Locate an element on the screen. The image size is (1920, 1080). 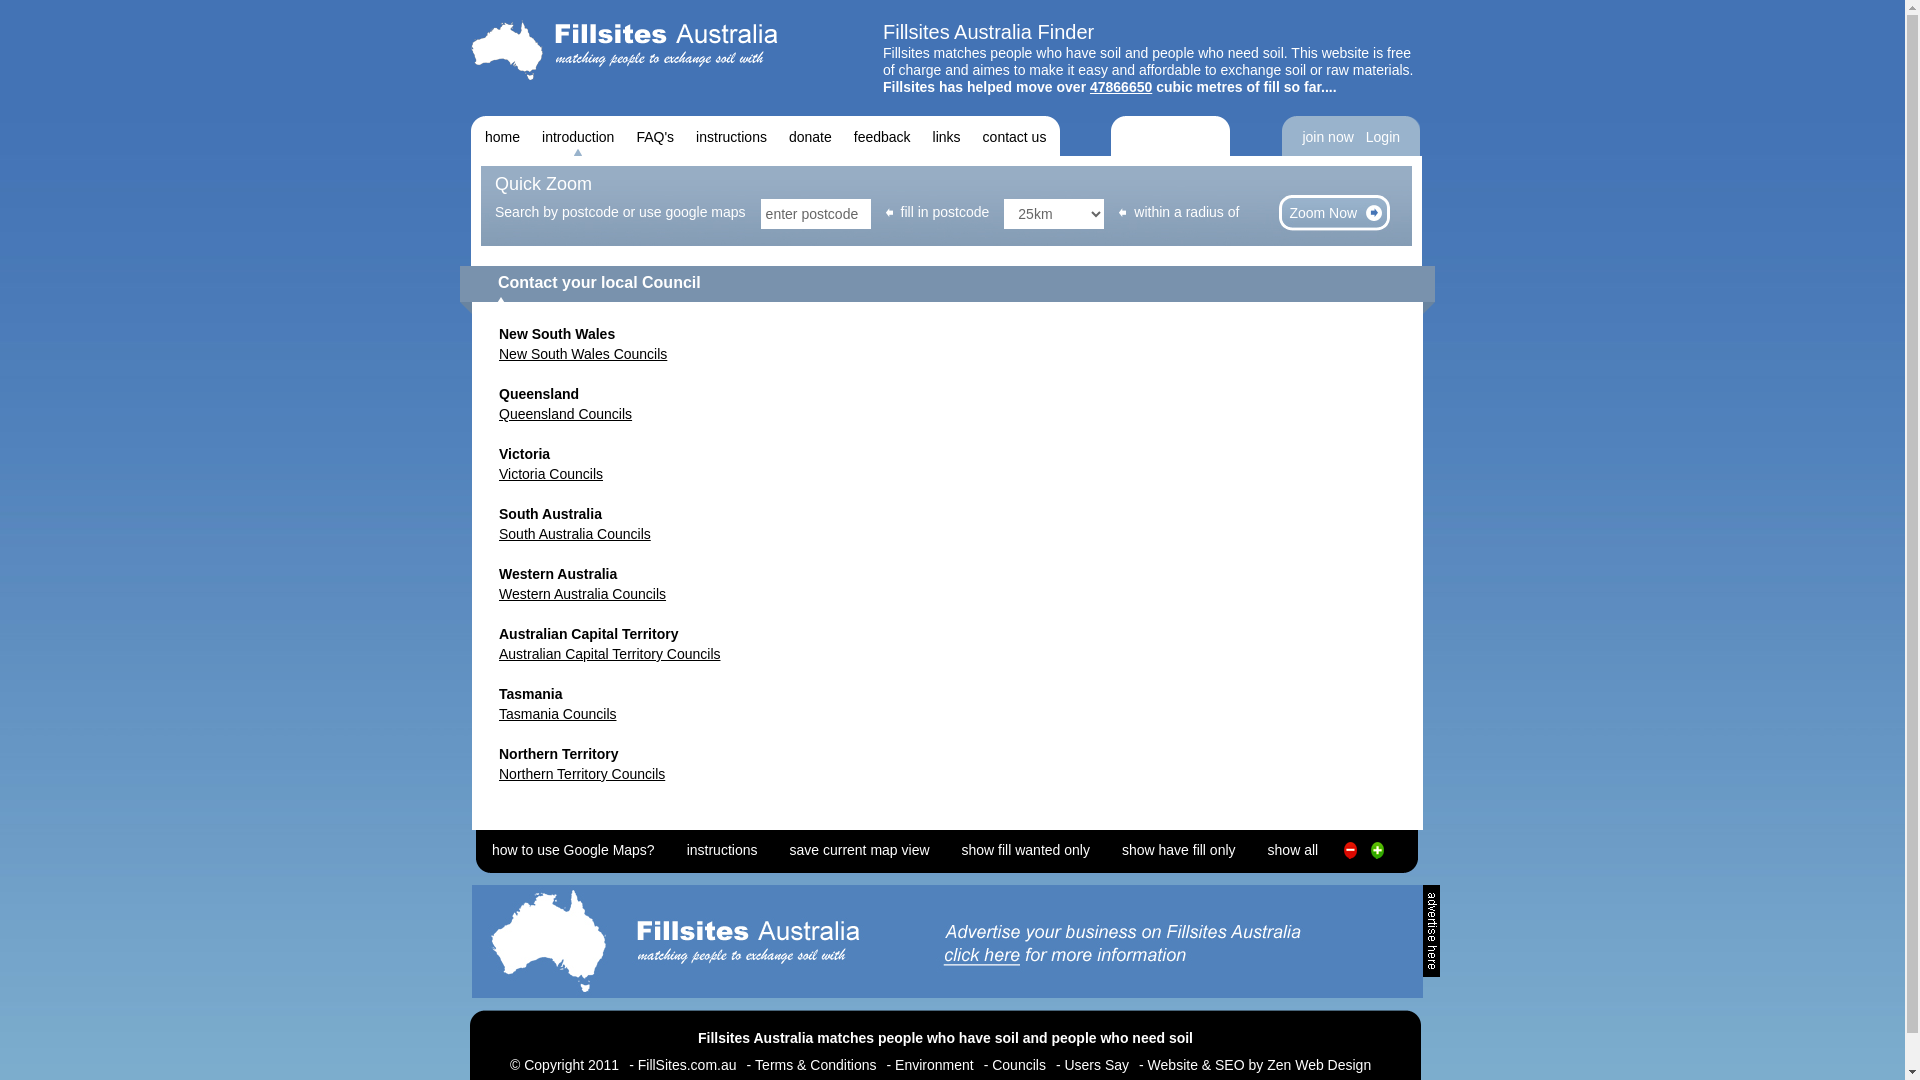
instructions is located at coordinates (732, 136).